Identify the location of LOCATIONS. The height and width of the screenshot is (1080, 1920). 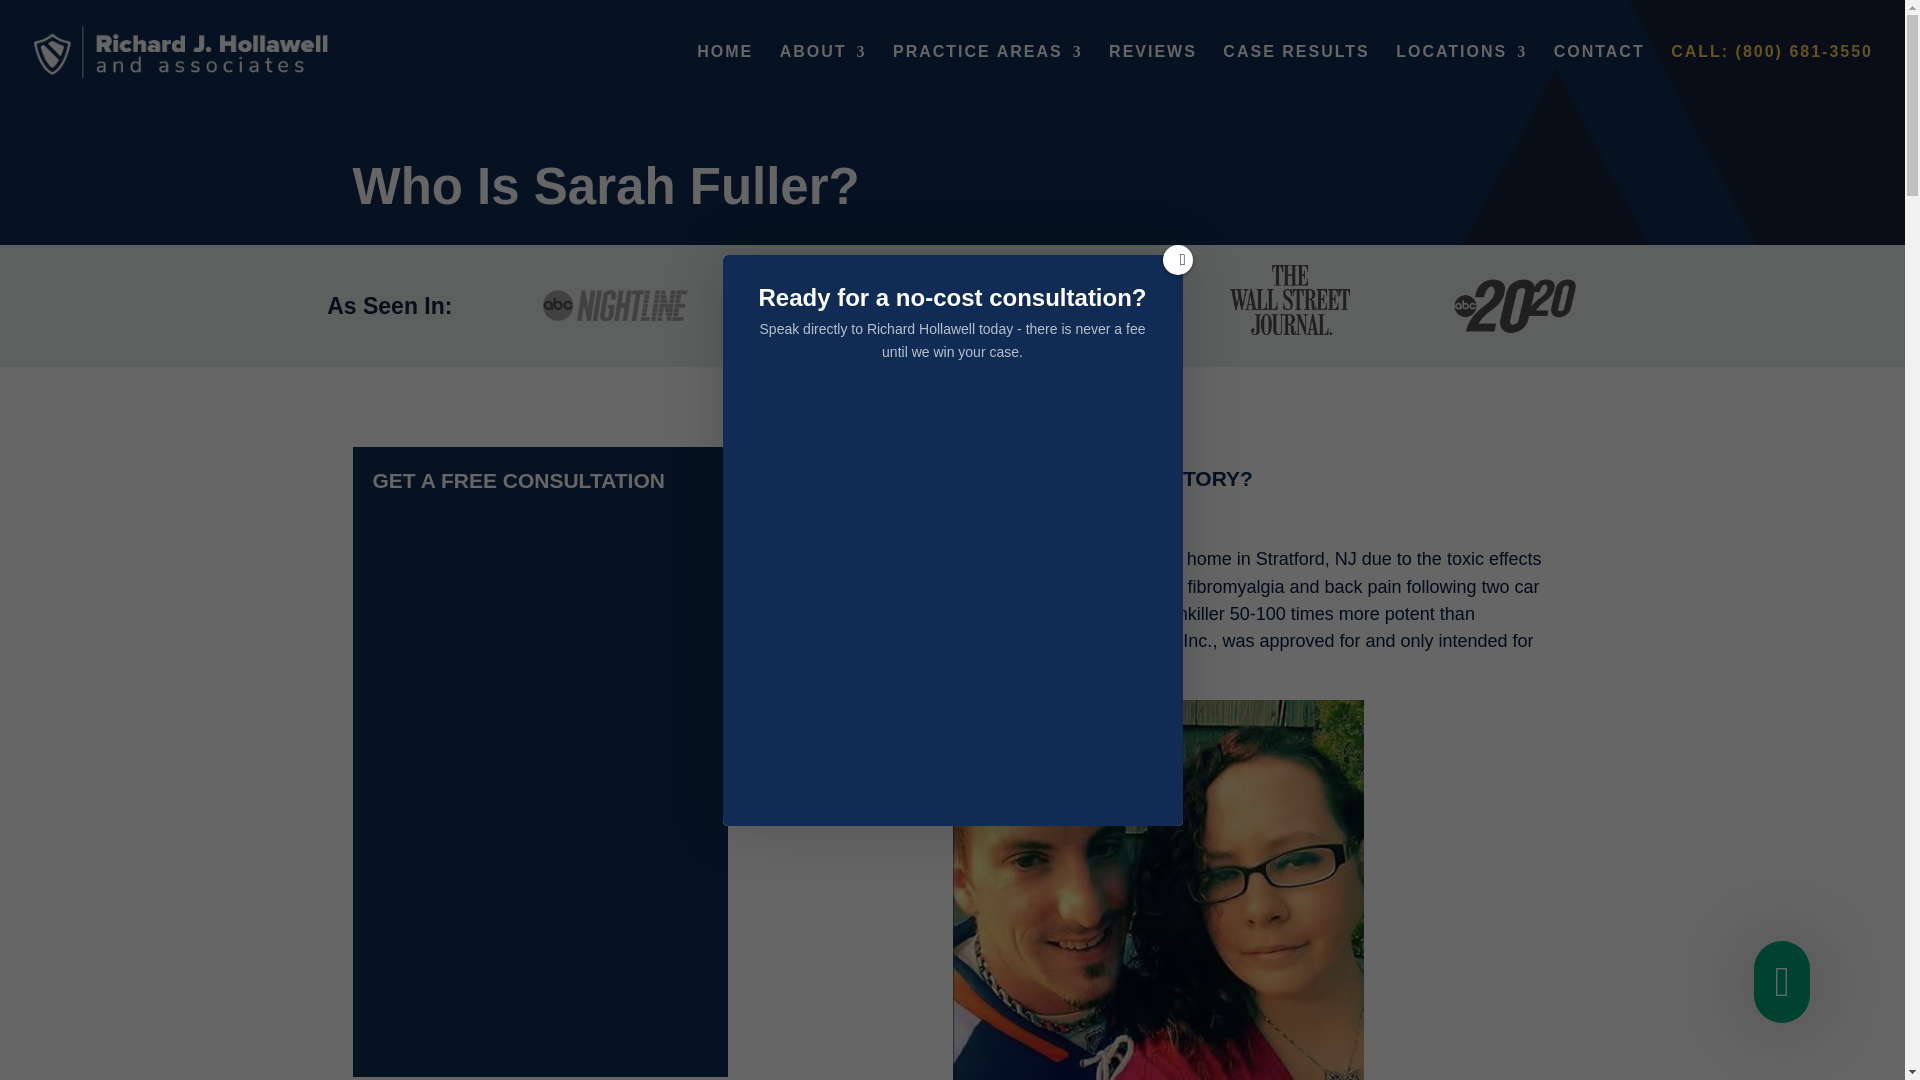
(1460, 74).